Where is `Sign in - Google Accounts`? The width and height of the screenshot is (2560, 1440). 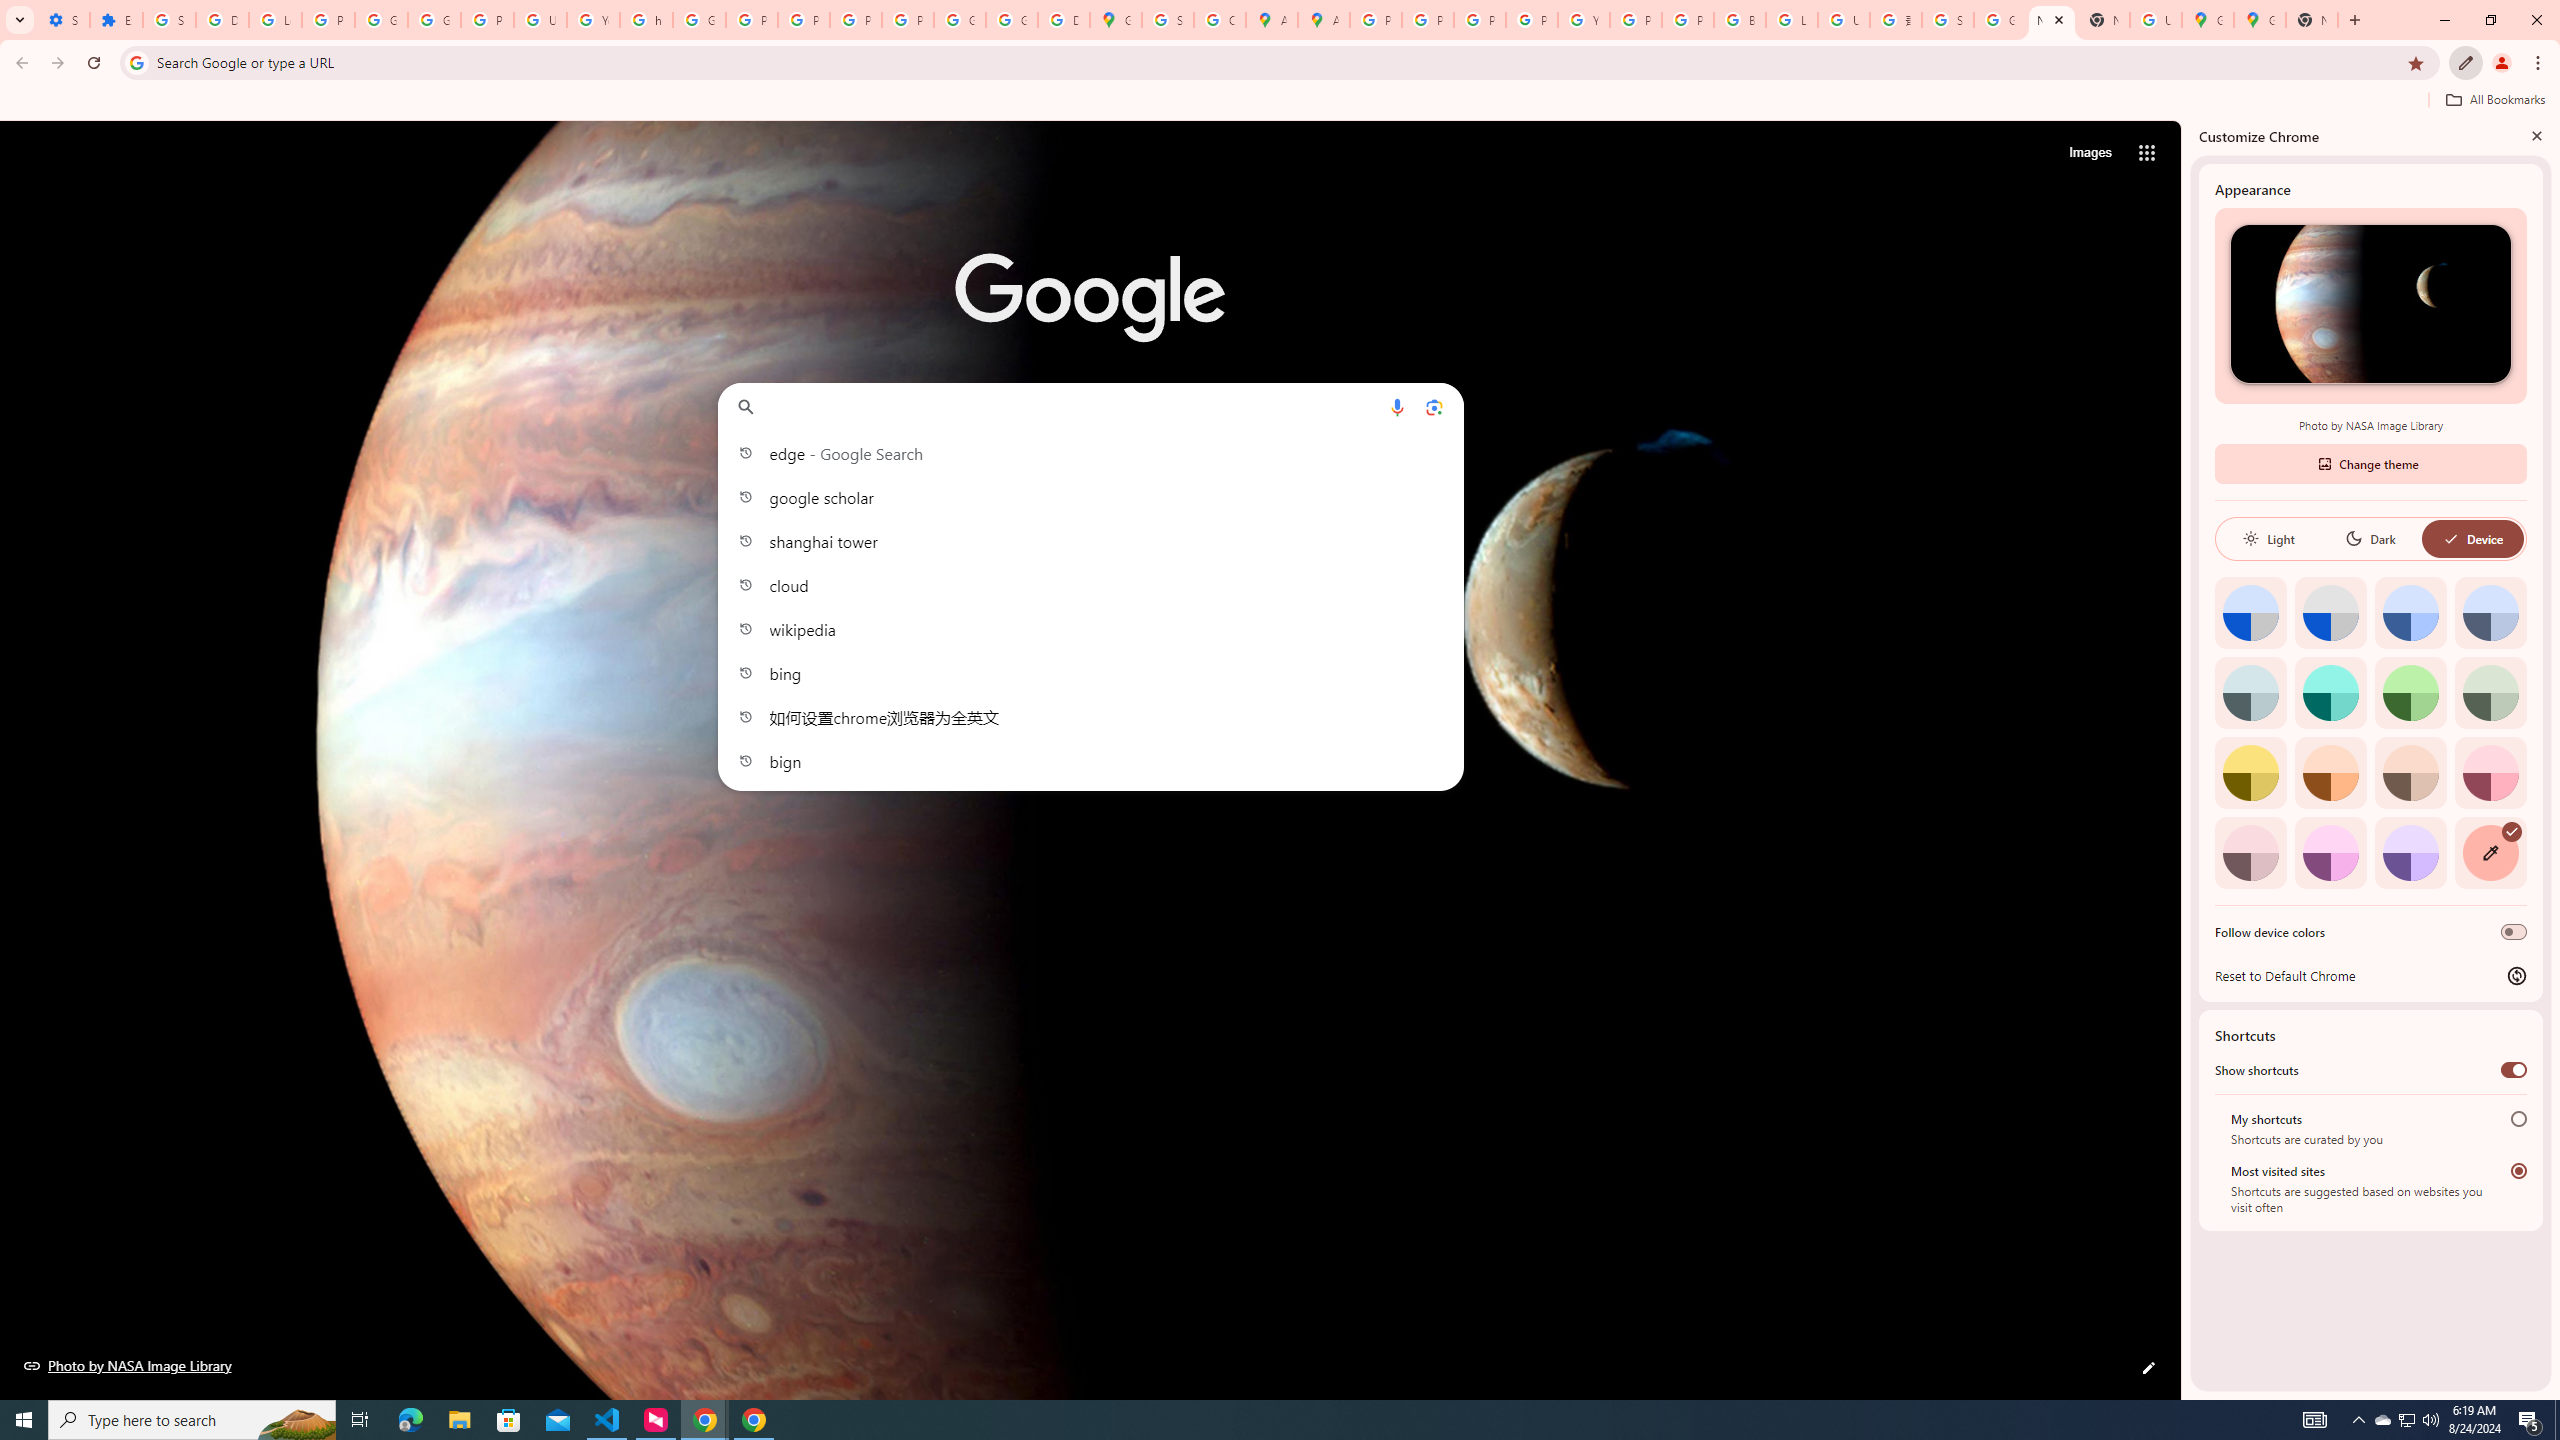 Sign in - Google Accounts is located at coordinates (1948, 20).